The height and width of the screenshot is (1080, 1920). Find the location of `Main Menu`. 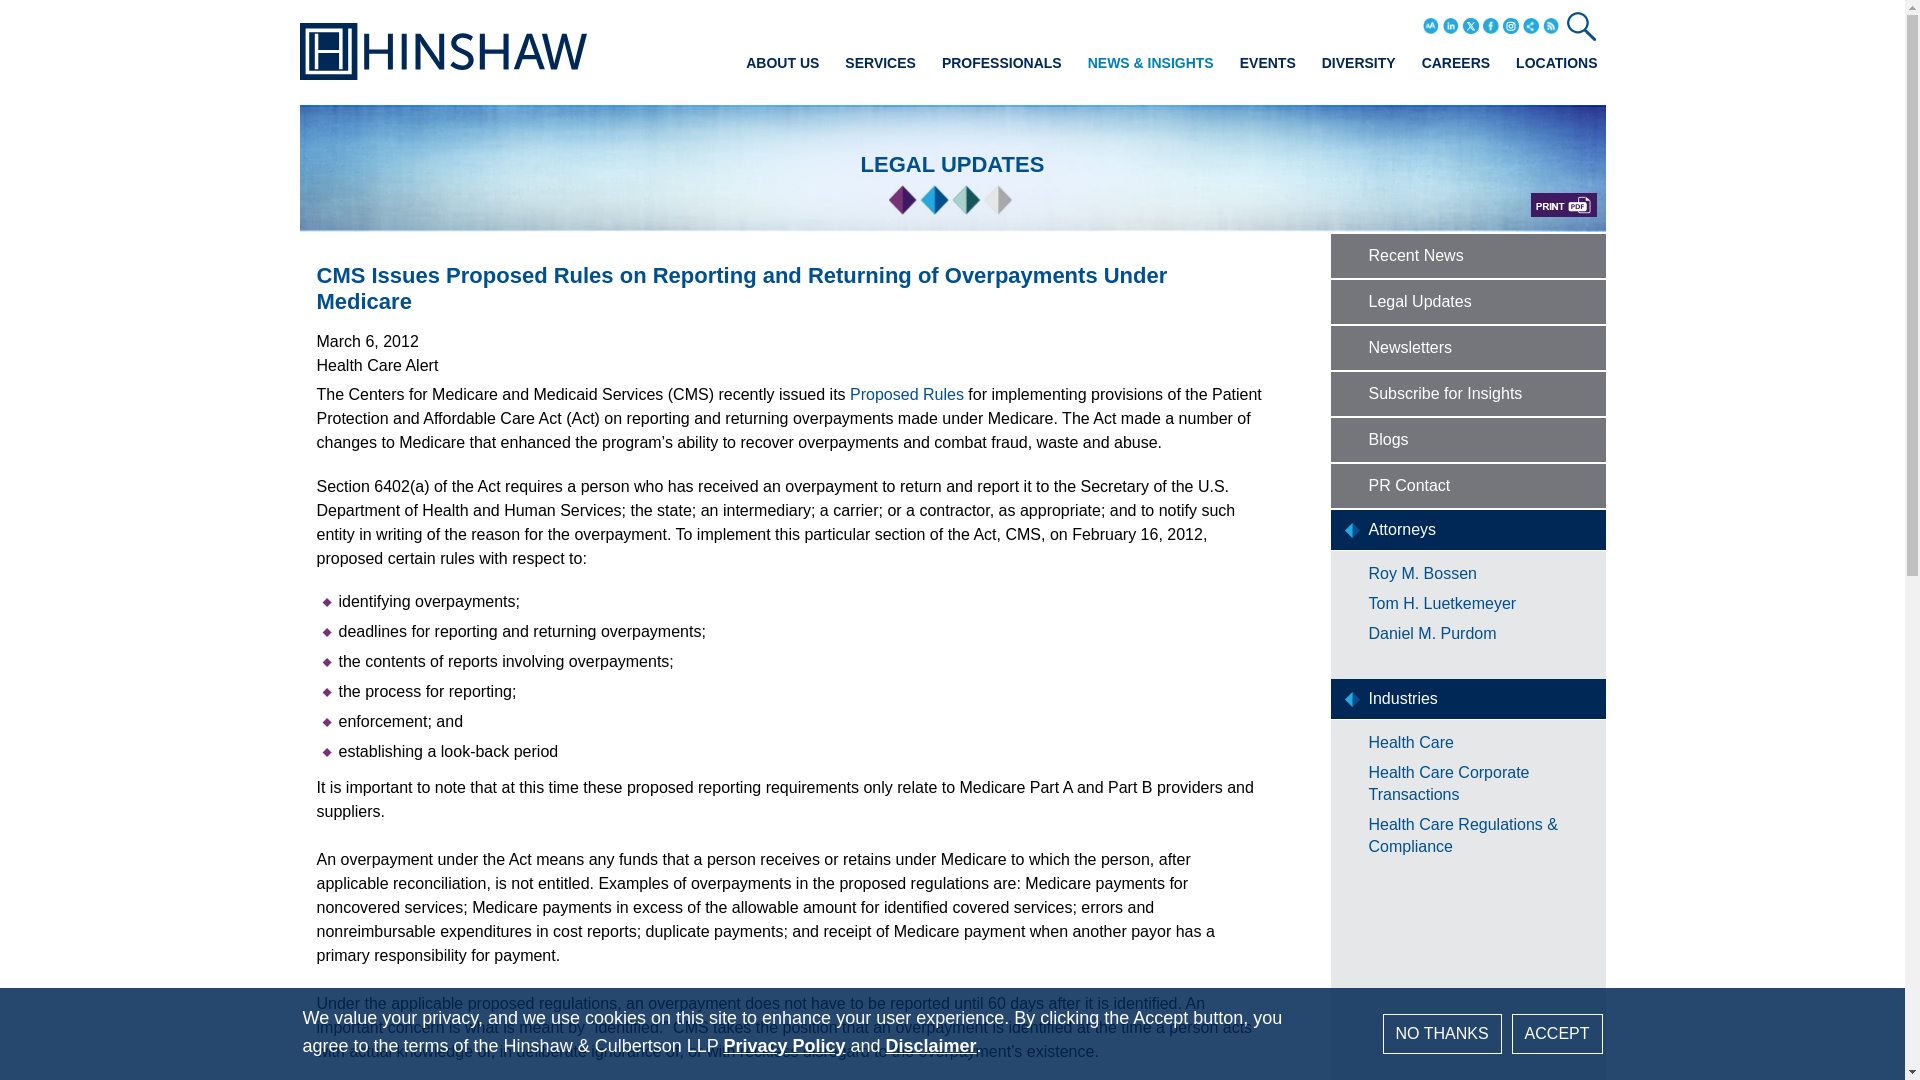

Main Menu is located at coordinates (897, 22).